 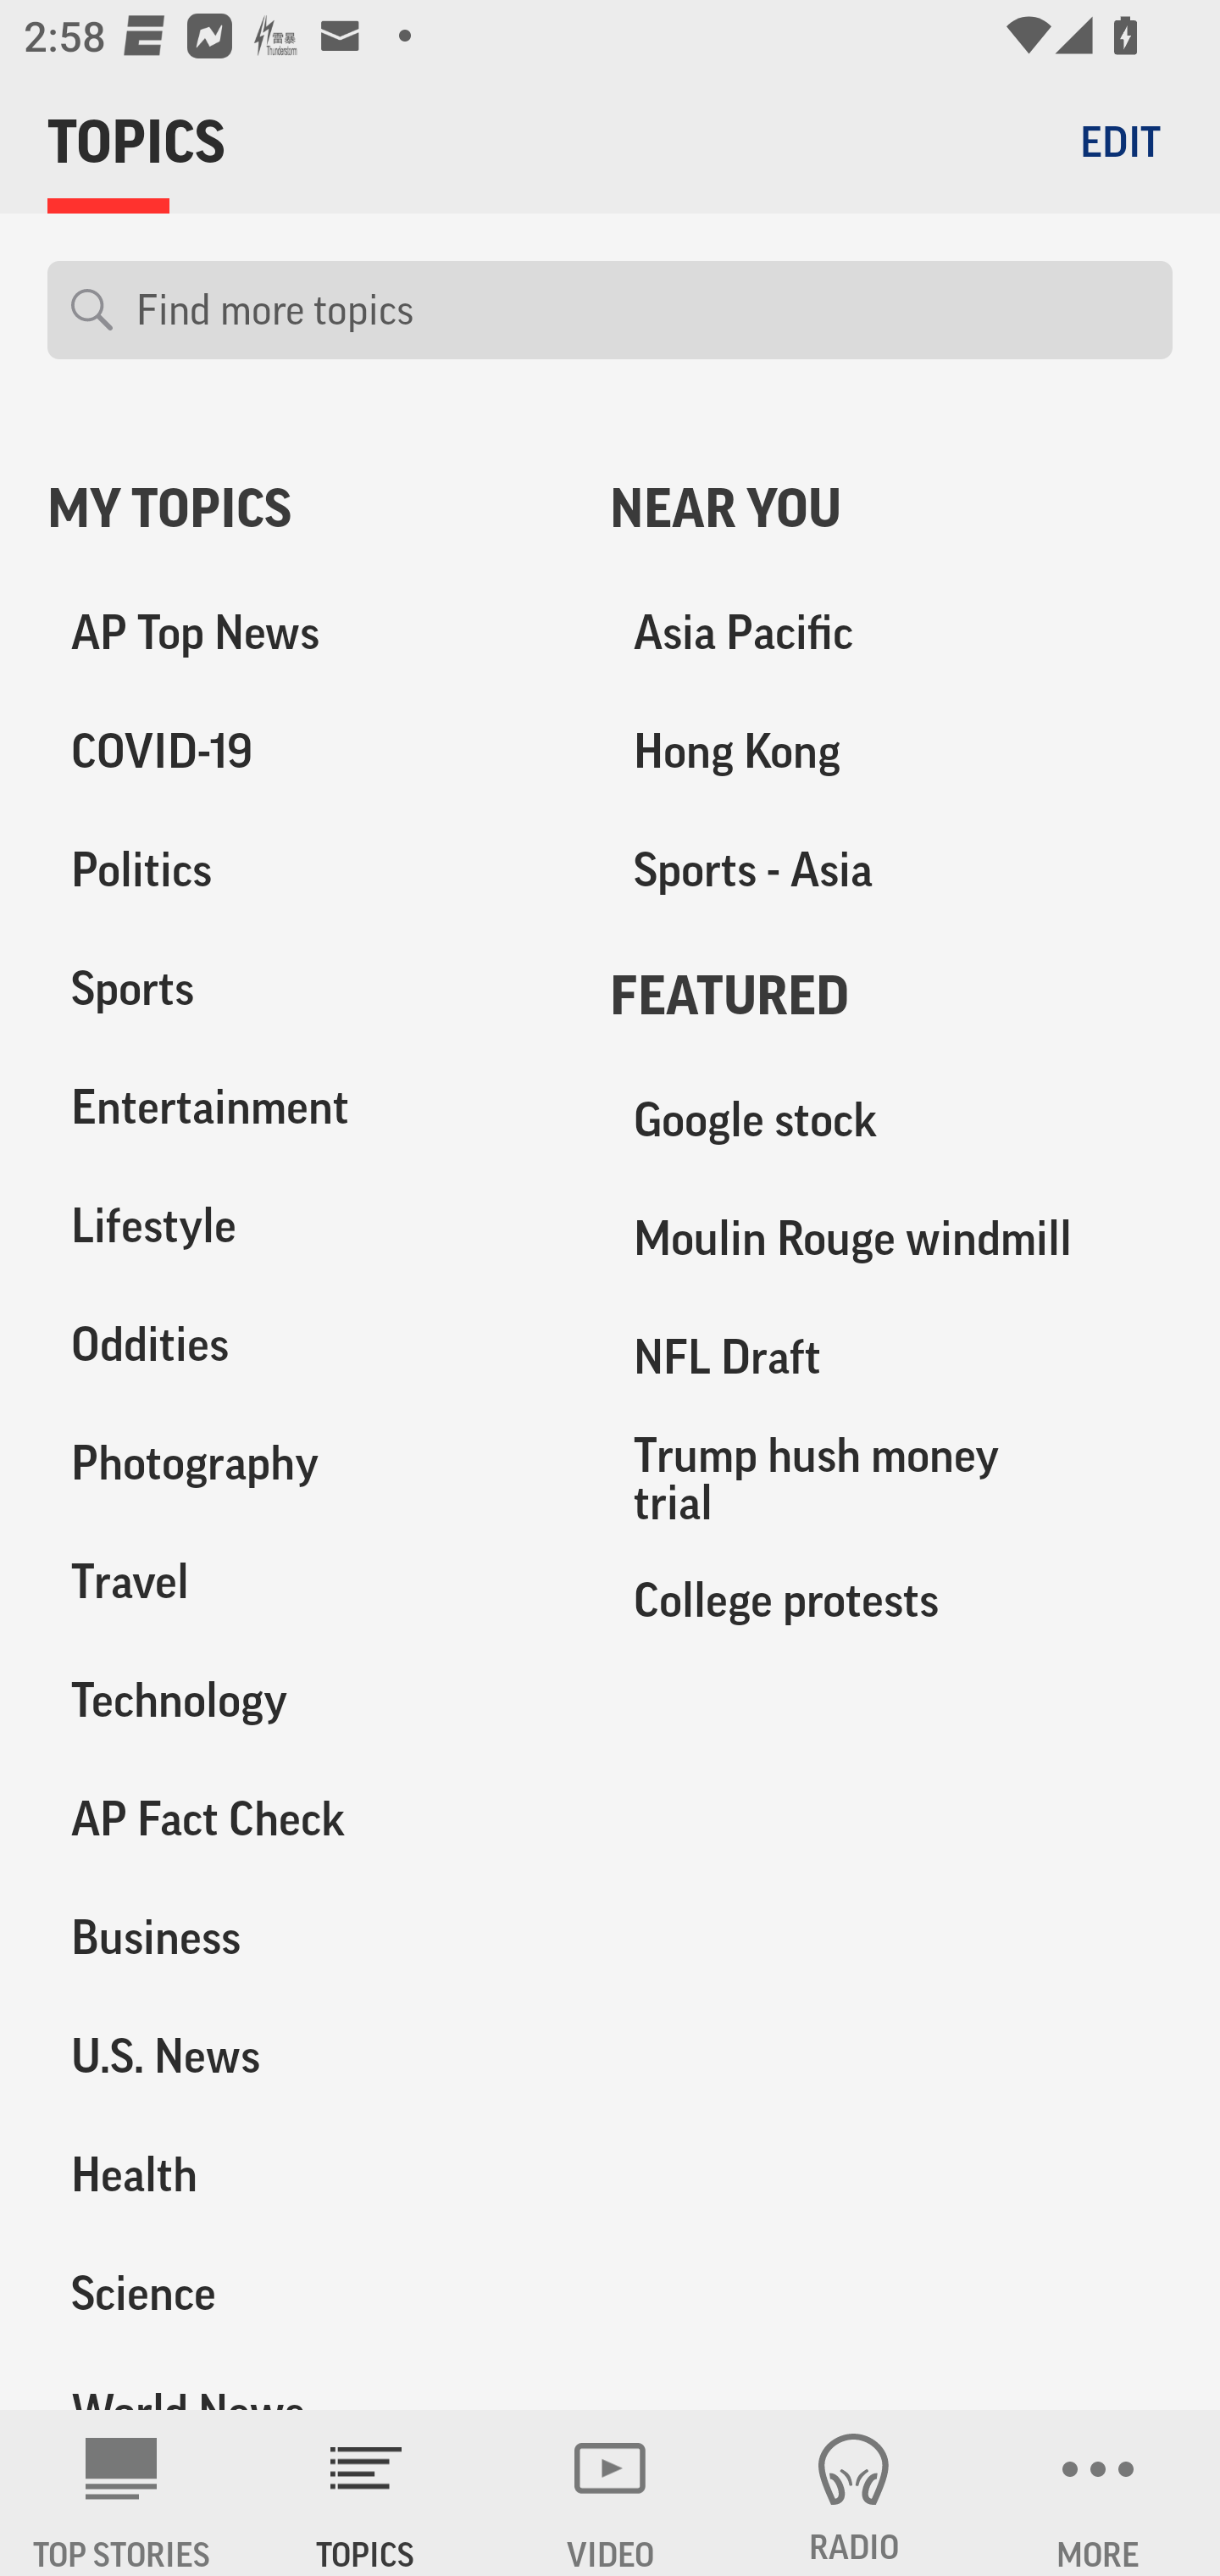 What do you see at coordinates (305, 2056) in the screenshot?
I see `U.S. News` at bounding box center [305, 2056].